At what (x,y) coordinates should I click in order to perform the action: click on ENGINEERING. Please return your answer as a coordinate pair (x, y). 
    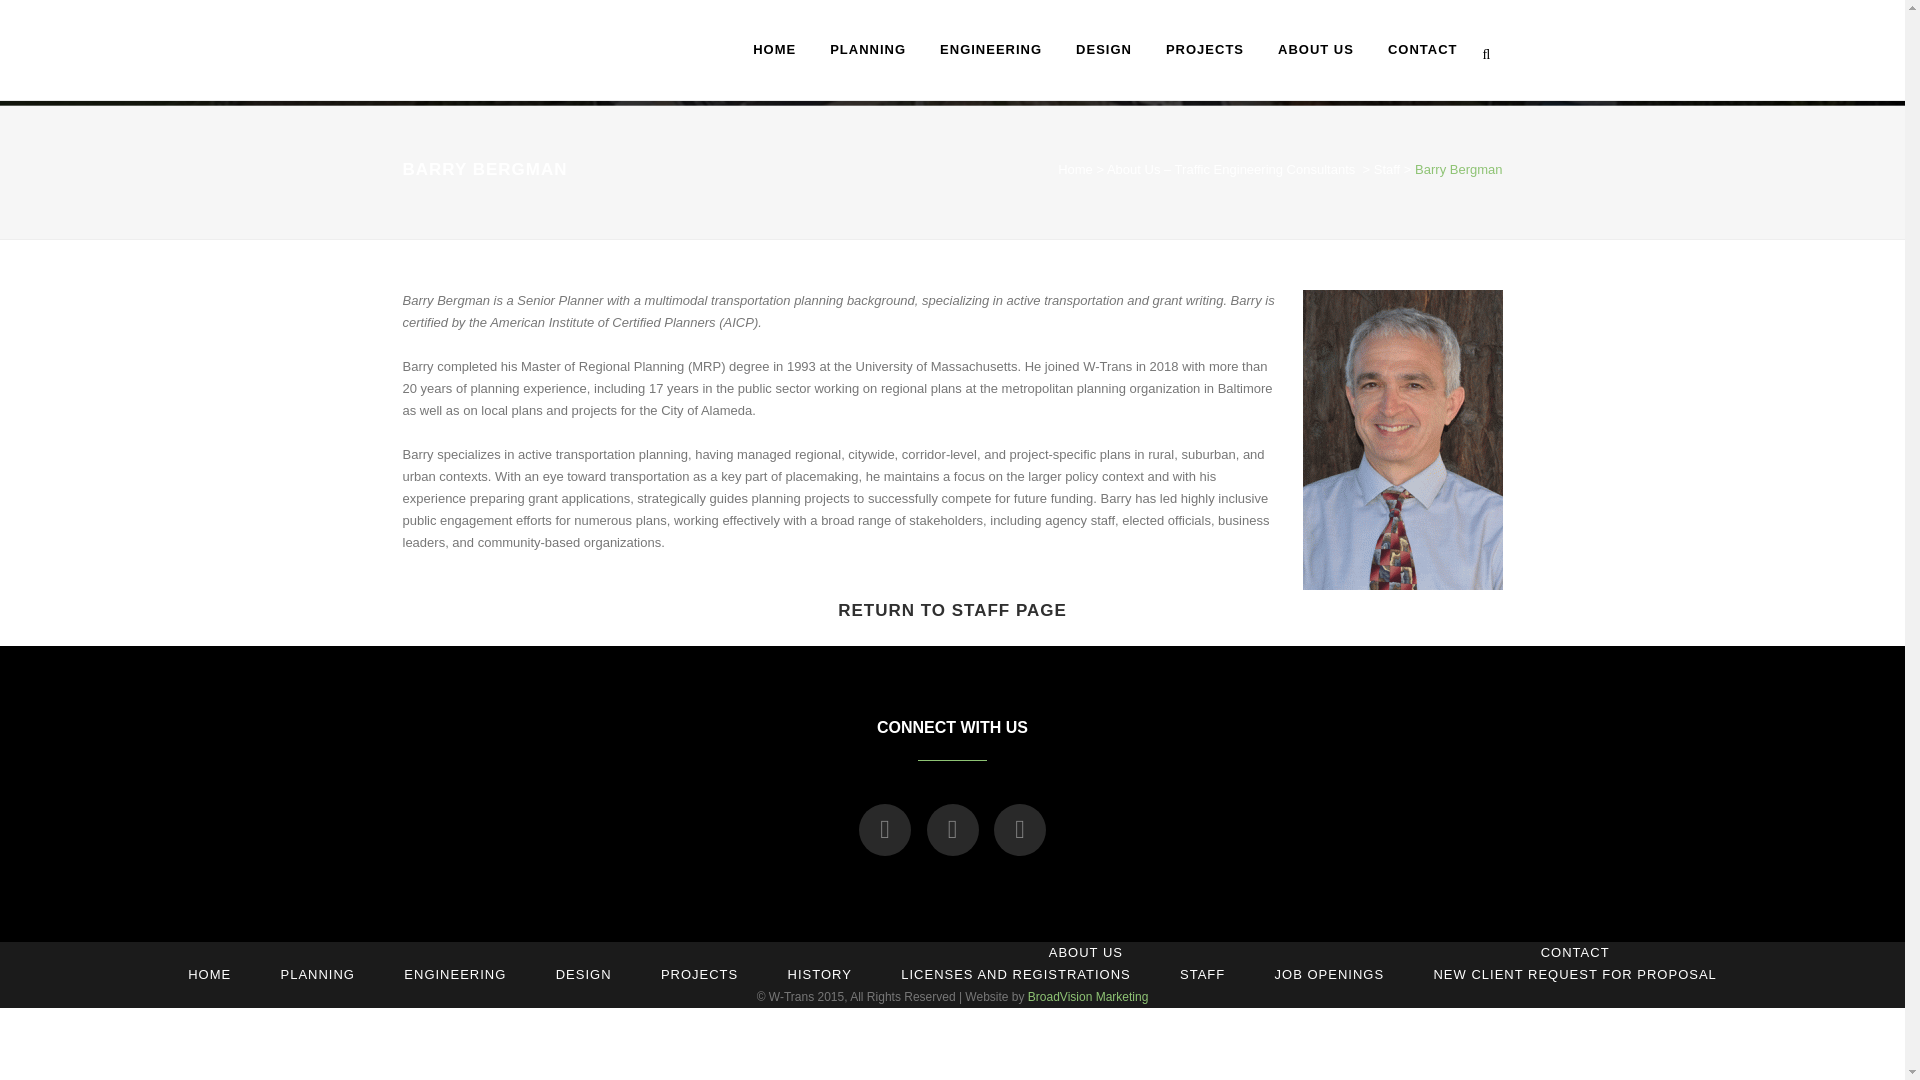
    Looking at the image, I should click on (454, 974).